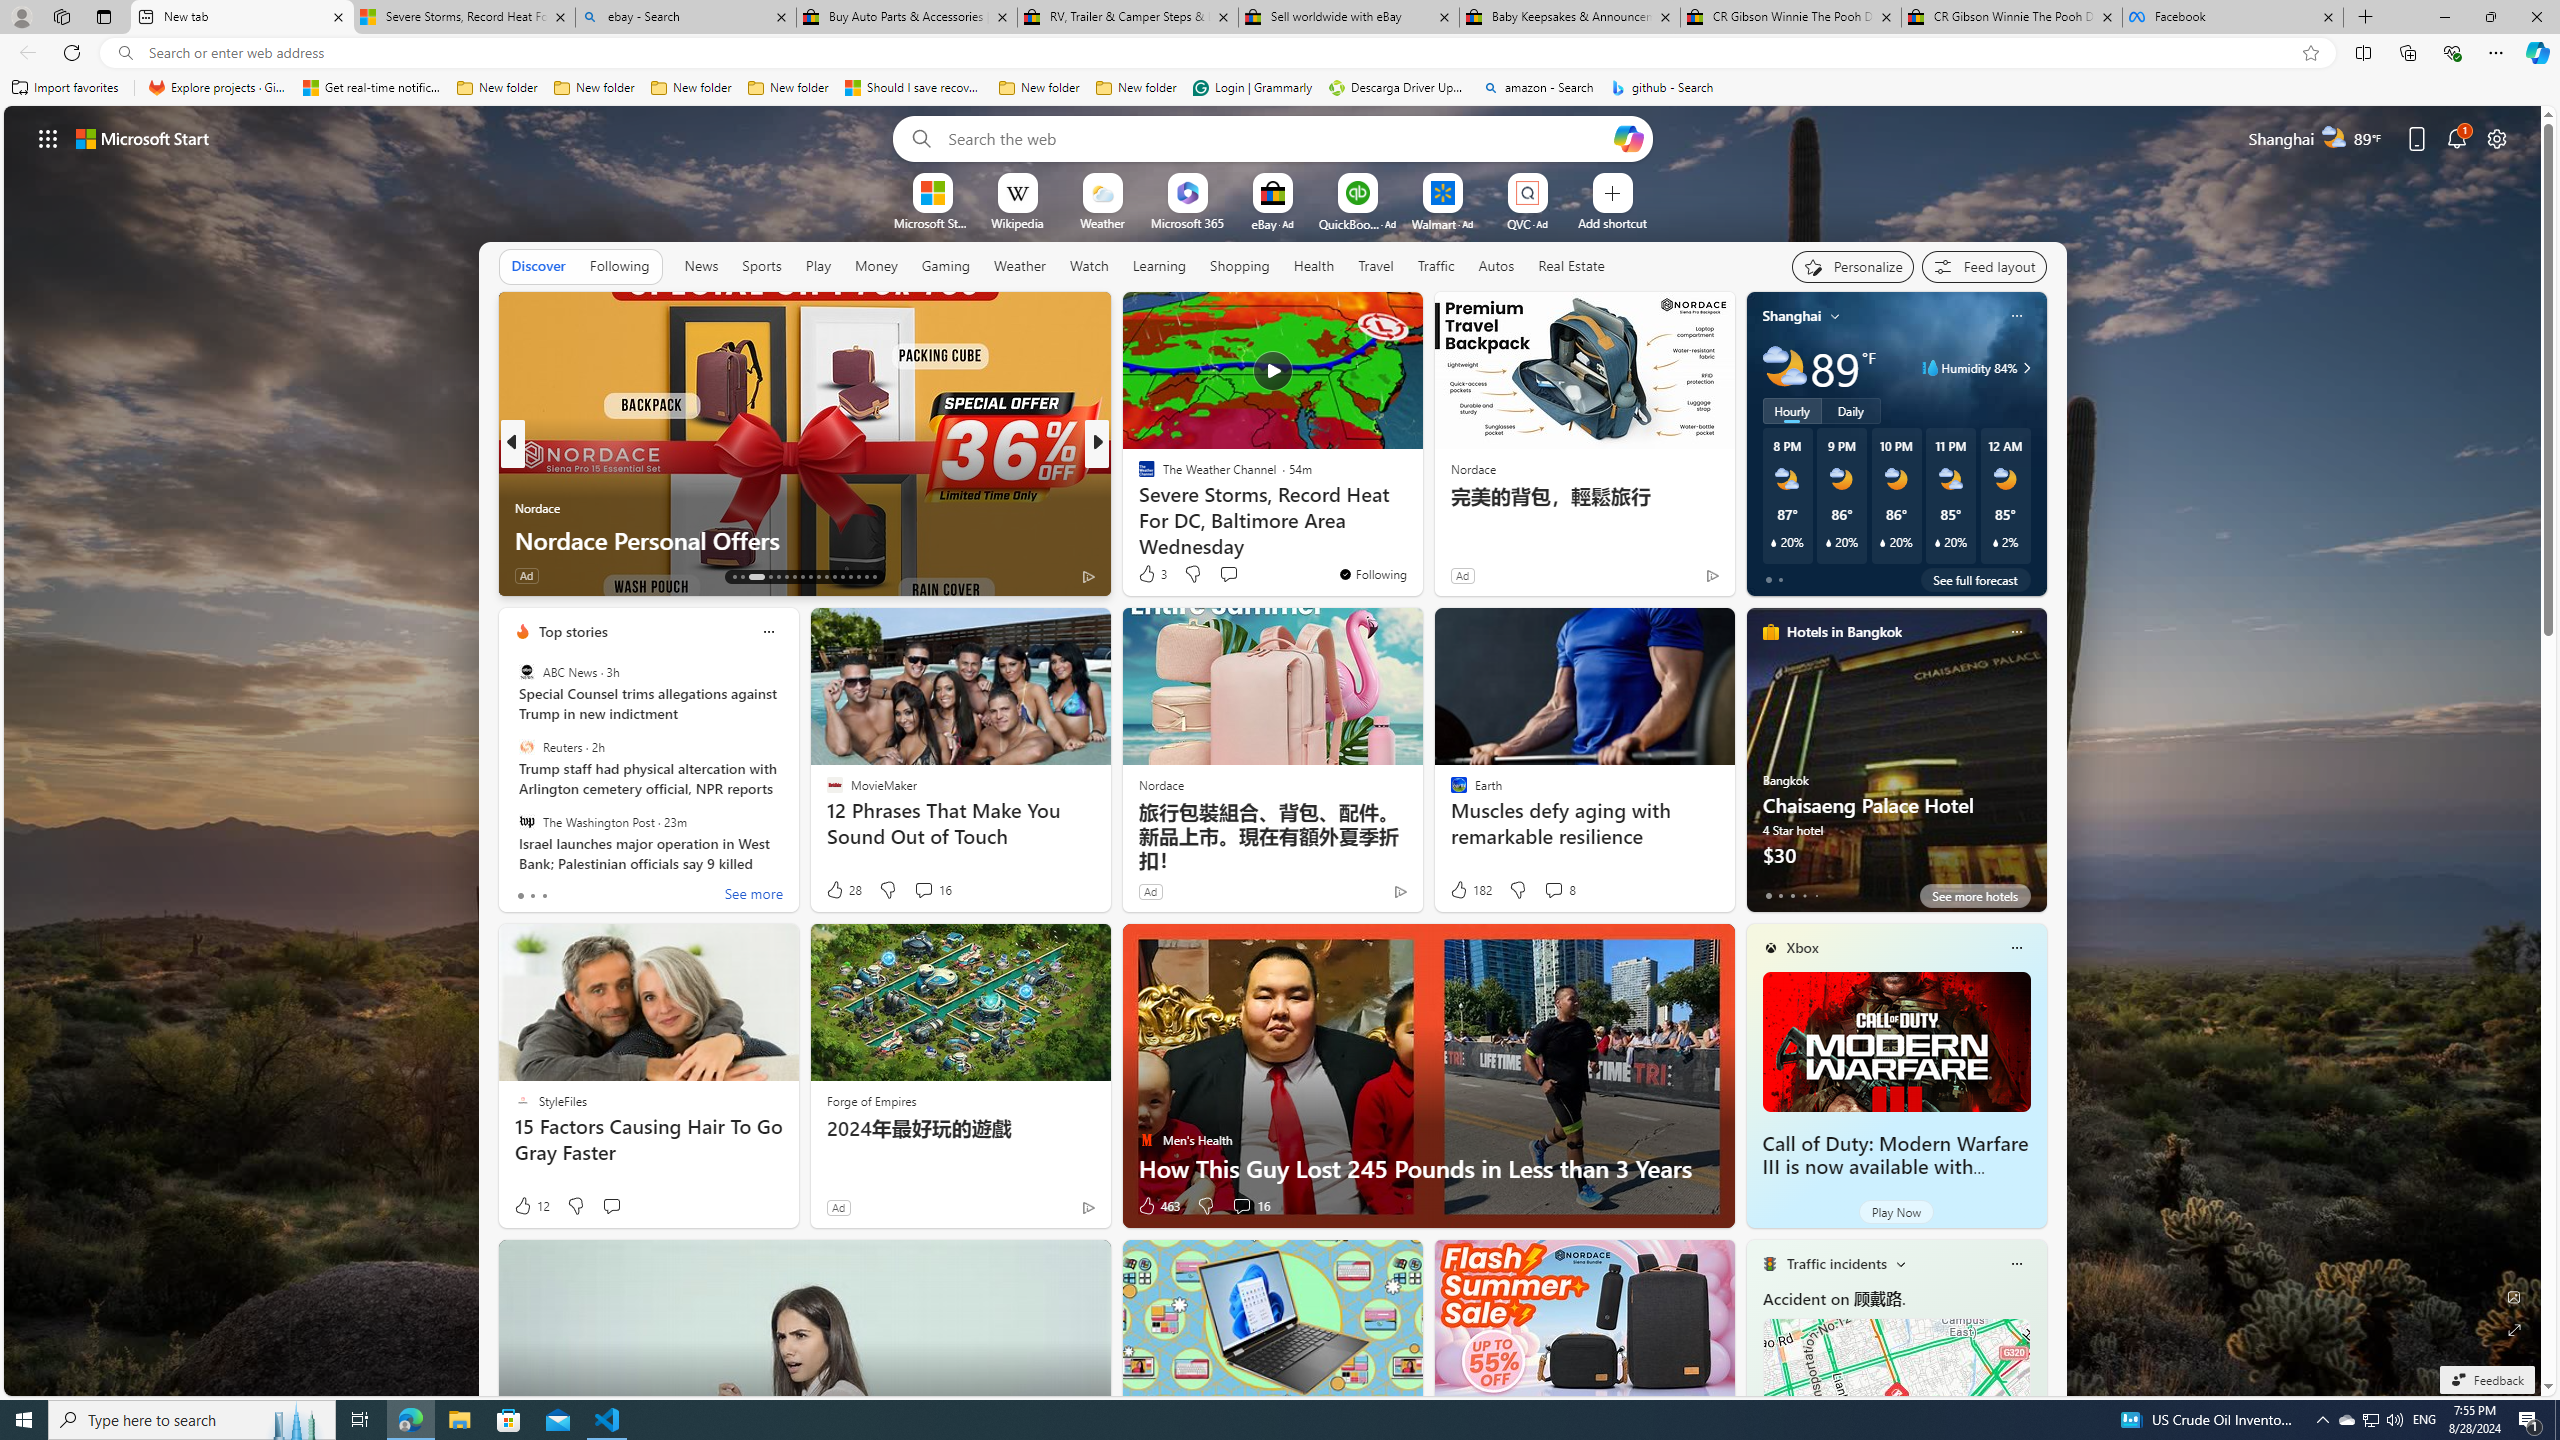 The image size is (2560, 1440). Describe the element at coordinates (65, 88) in the screenshot. I see `Import favorites` at that location.